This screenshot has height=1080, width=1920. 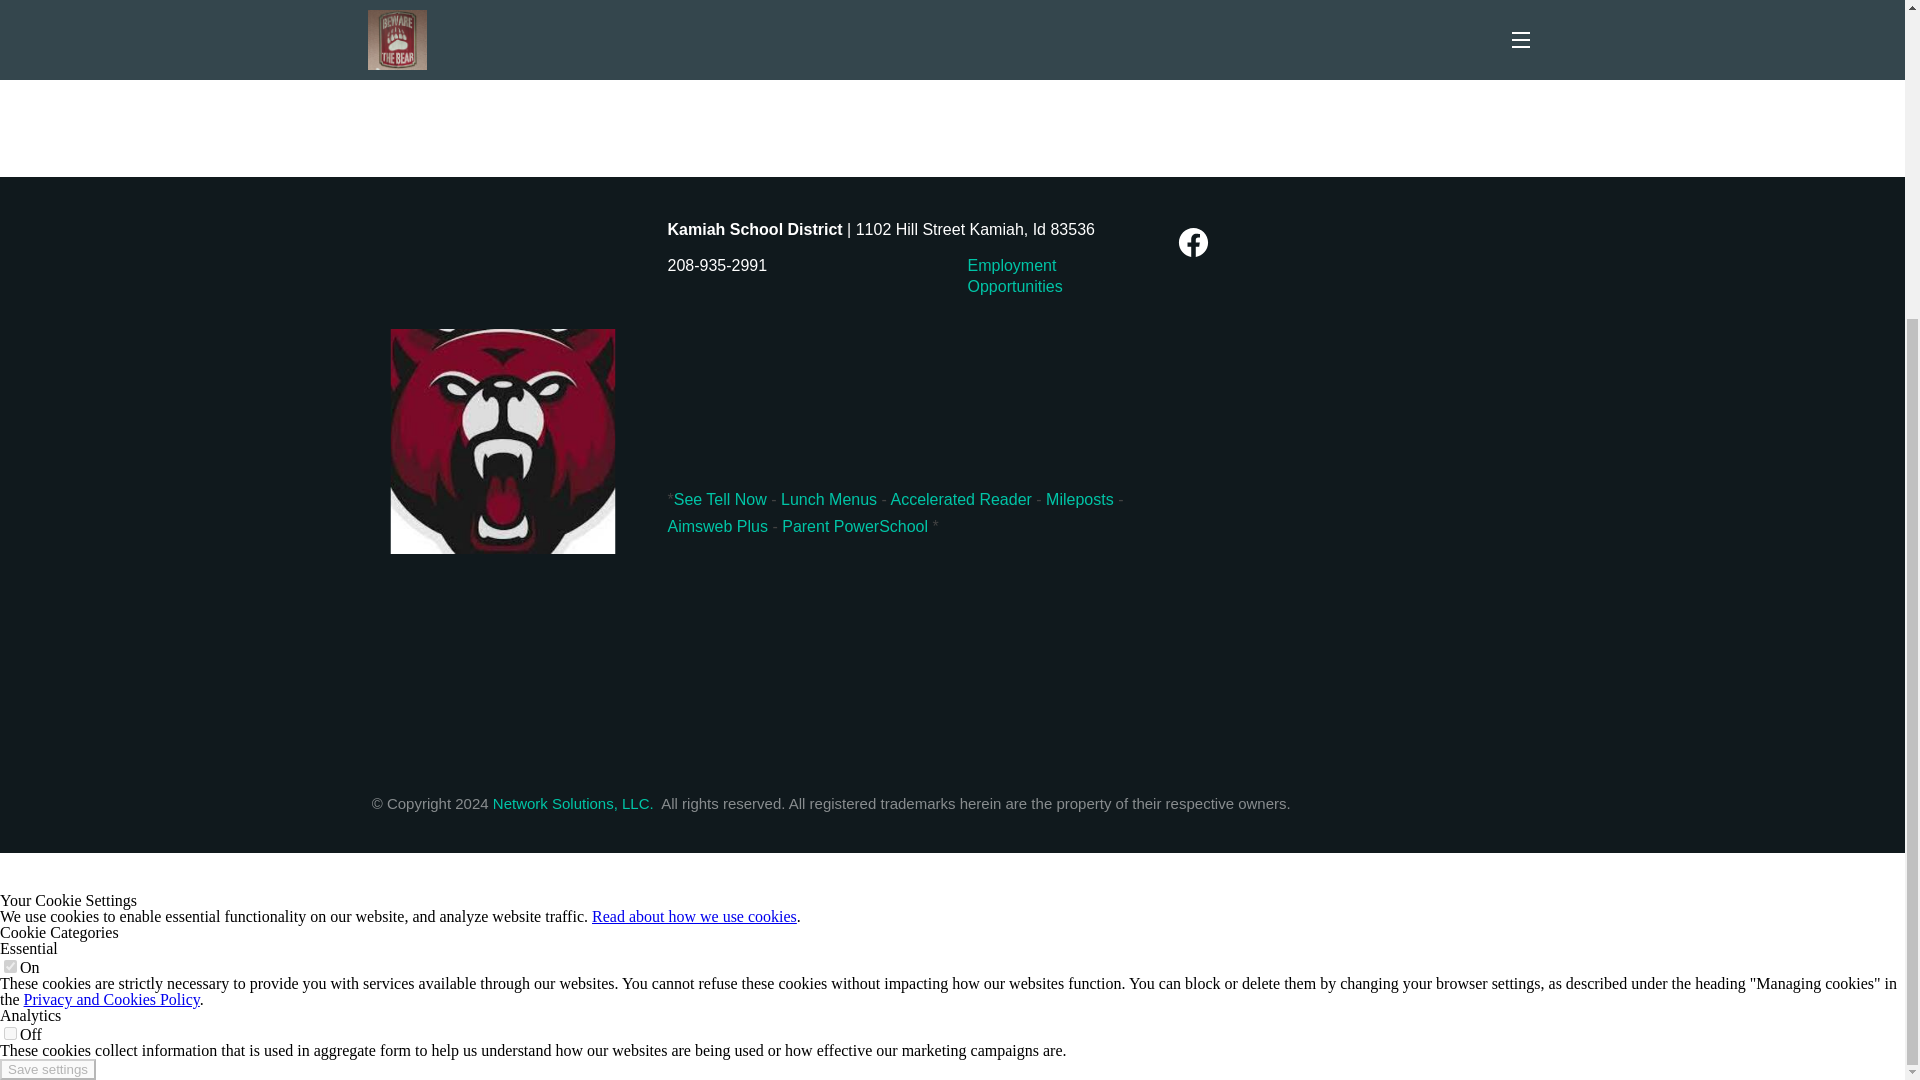 I want to click on on, so click(x=10, y=1034).